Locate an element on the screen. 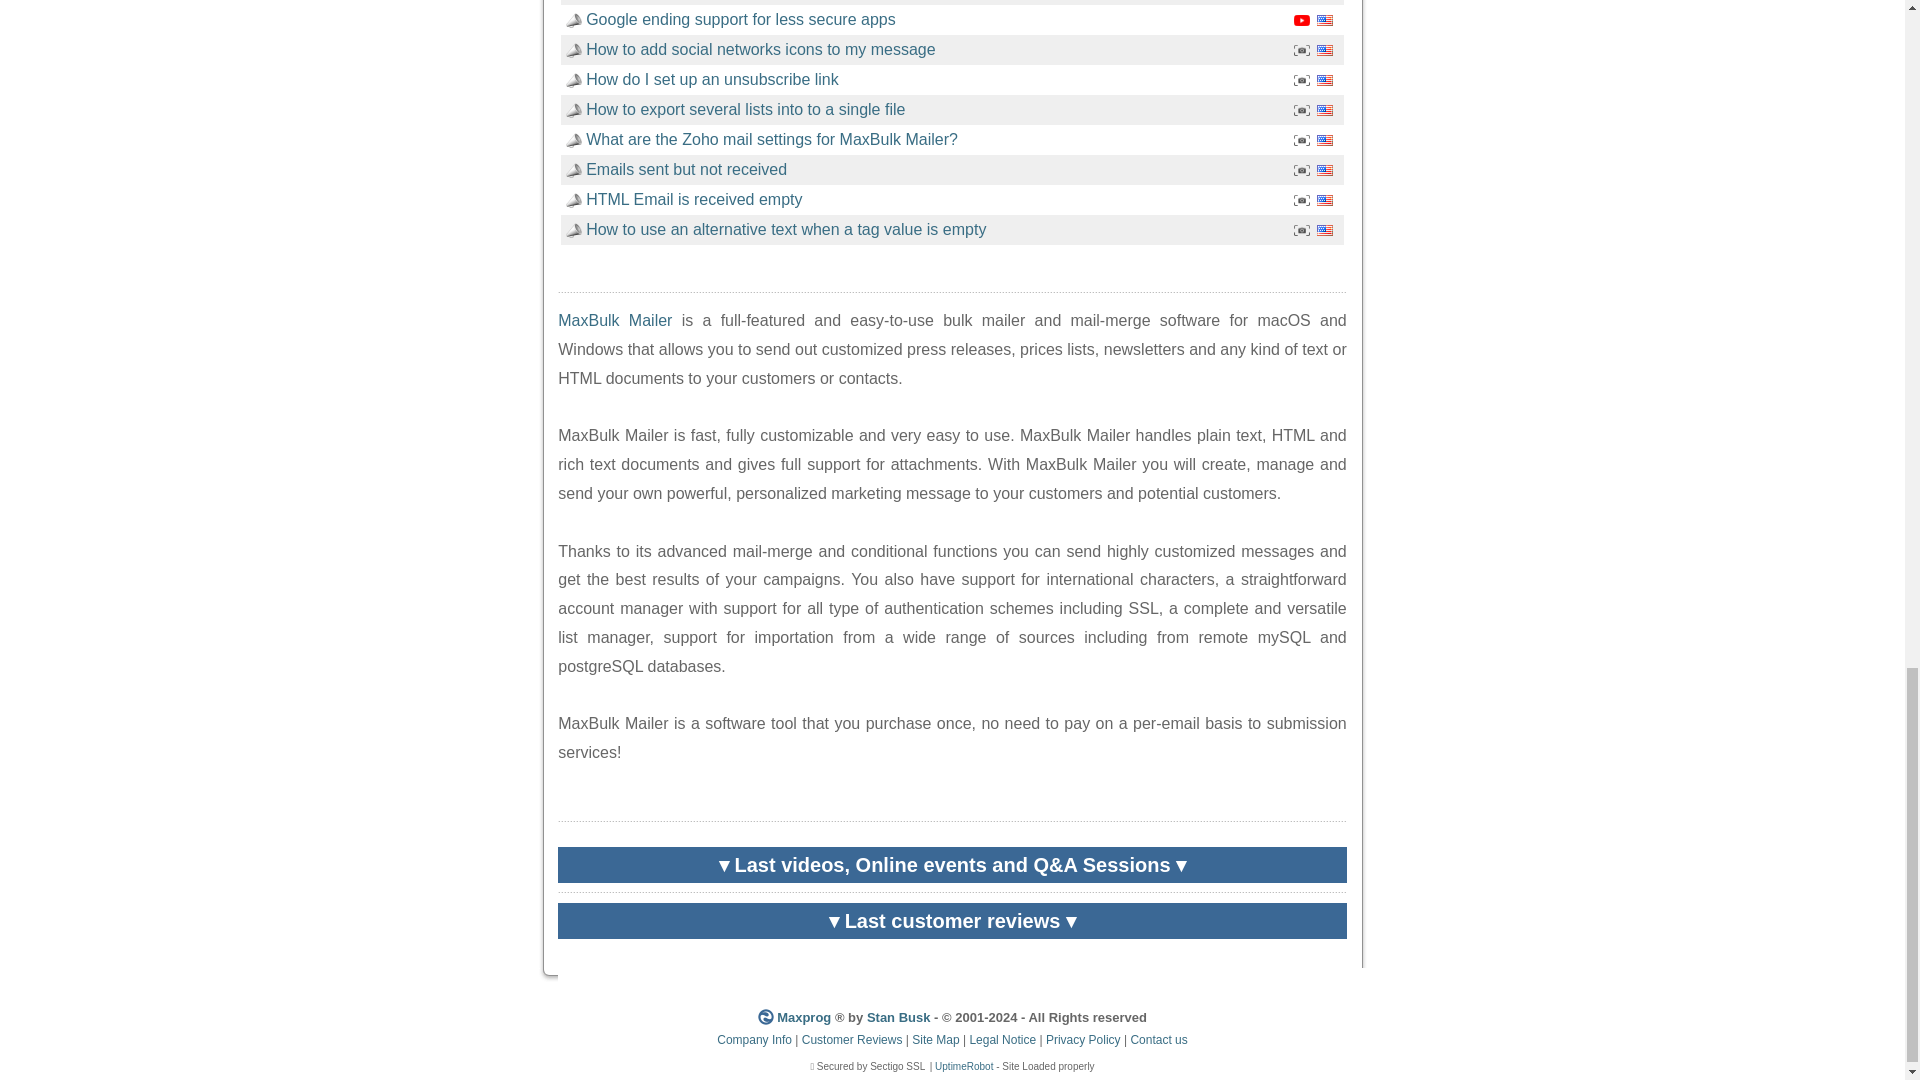  MaxBulk Mailer is located at coordinates (615, 320).